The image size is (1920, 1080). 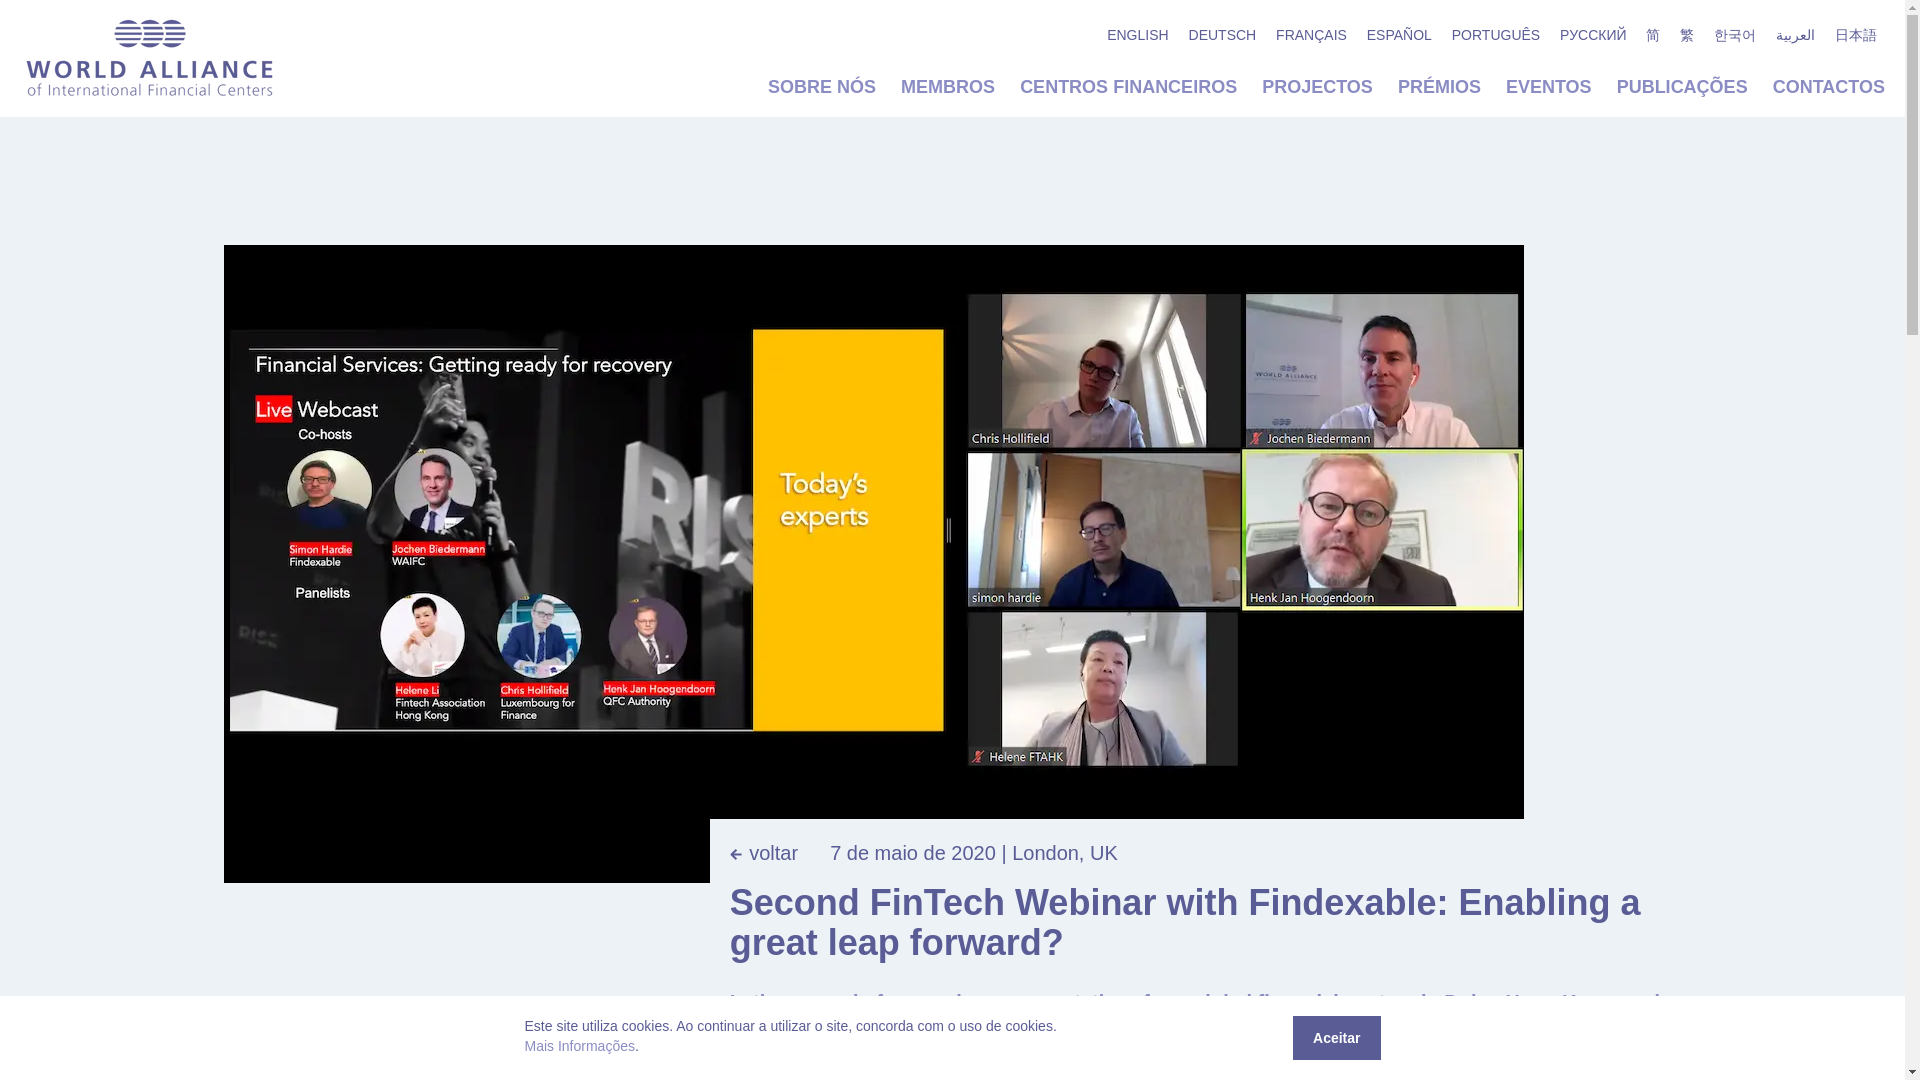 What do you see at coordinates (764, 853) in the screenshot?
I see `voltar` at bounding box center [764, 853].